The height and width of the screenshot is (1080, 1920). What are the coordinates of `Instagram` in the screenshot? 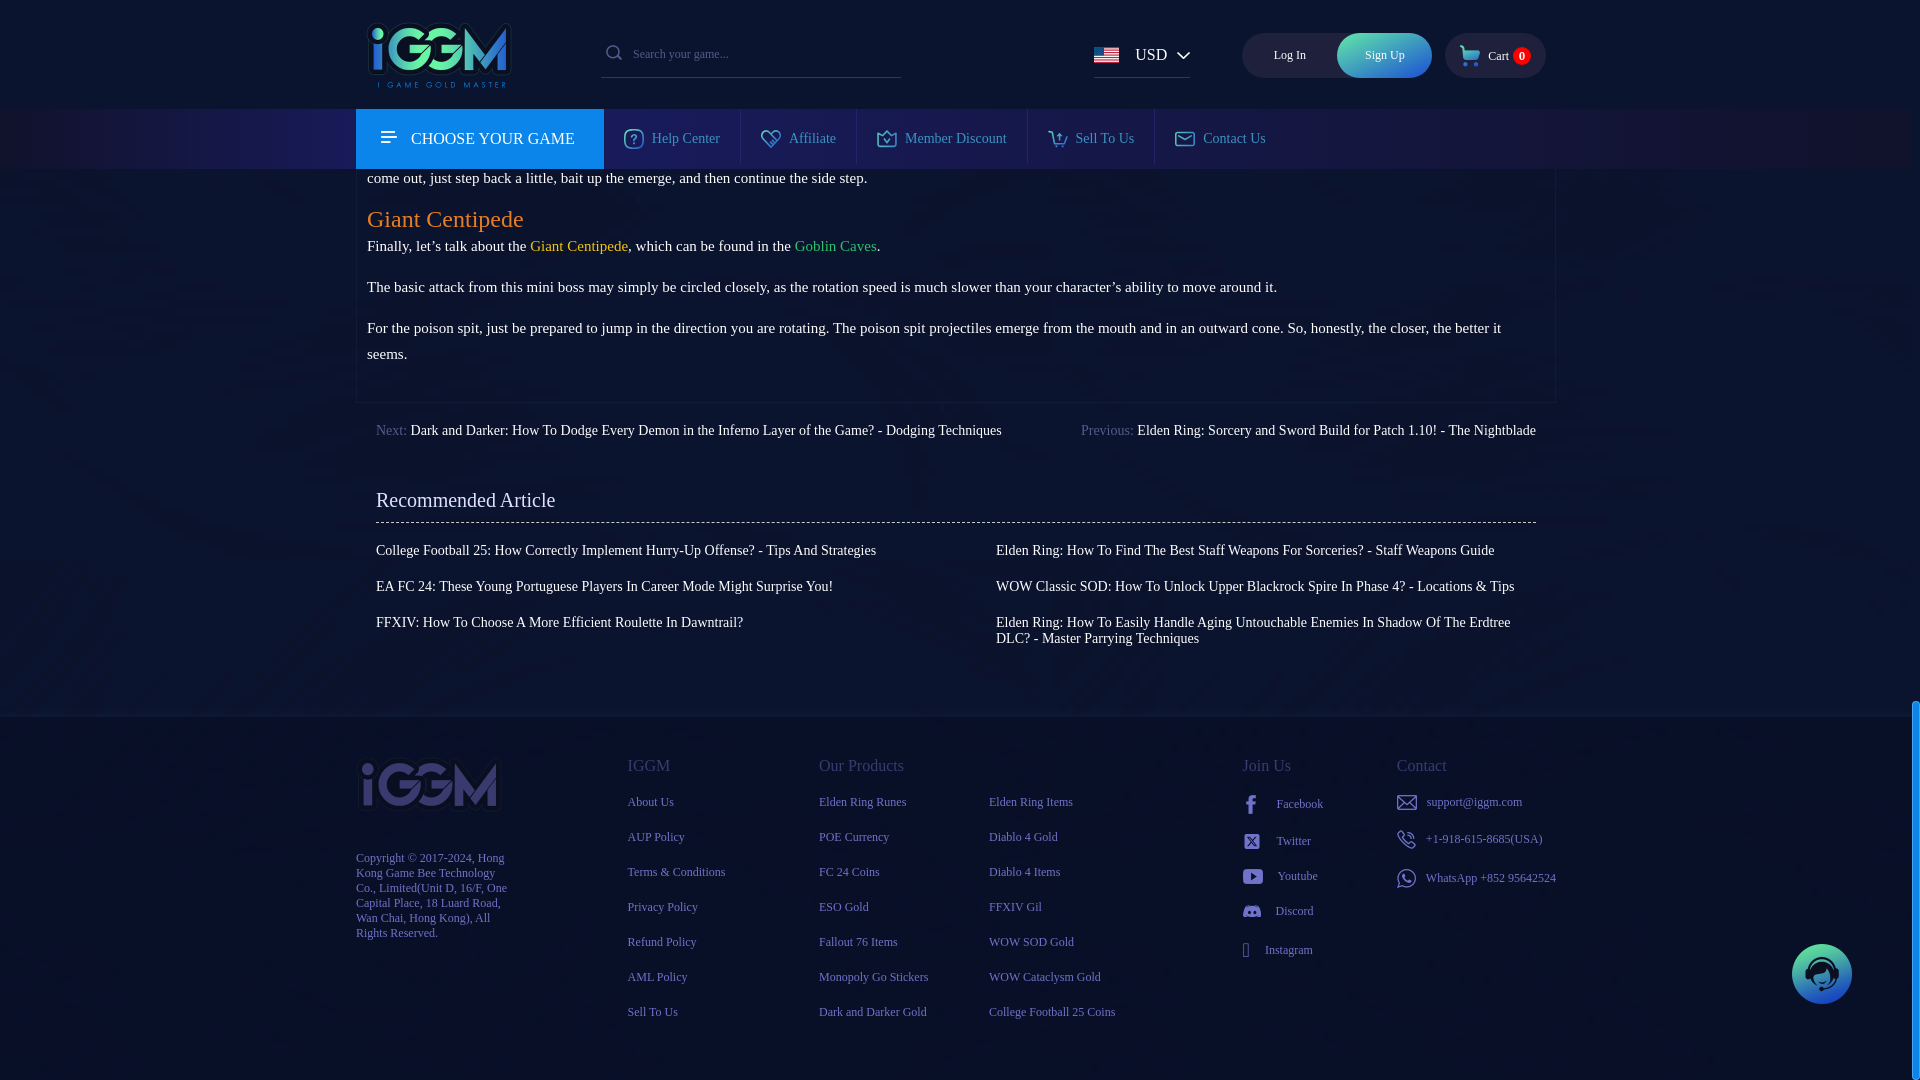 It's located at (1283, 950).